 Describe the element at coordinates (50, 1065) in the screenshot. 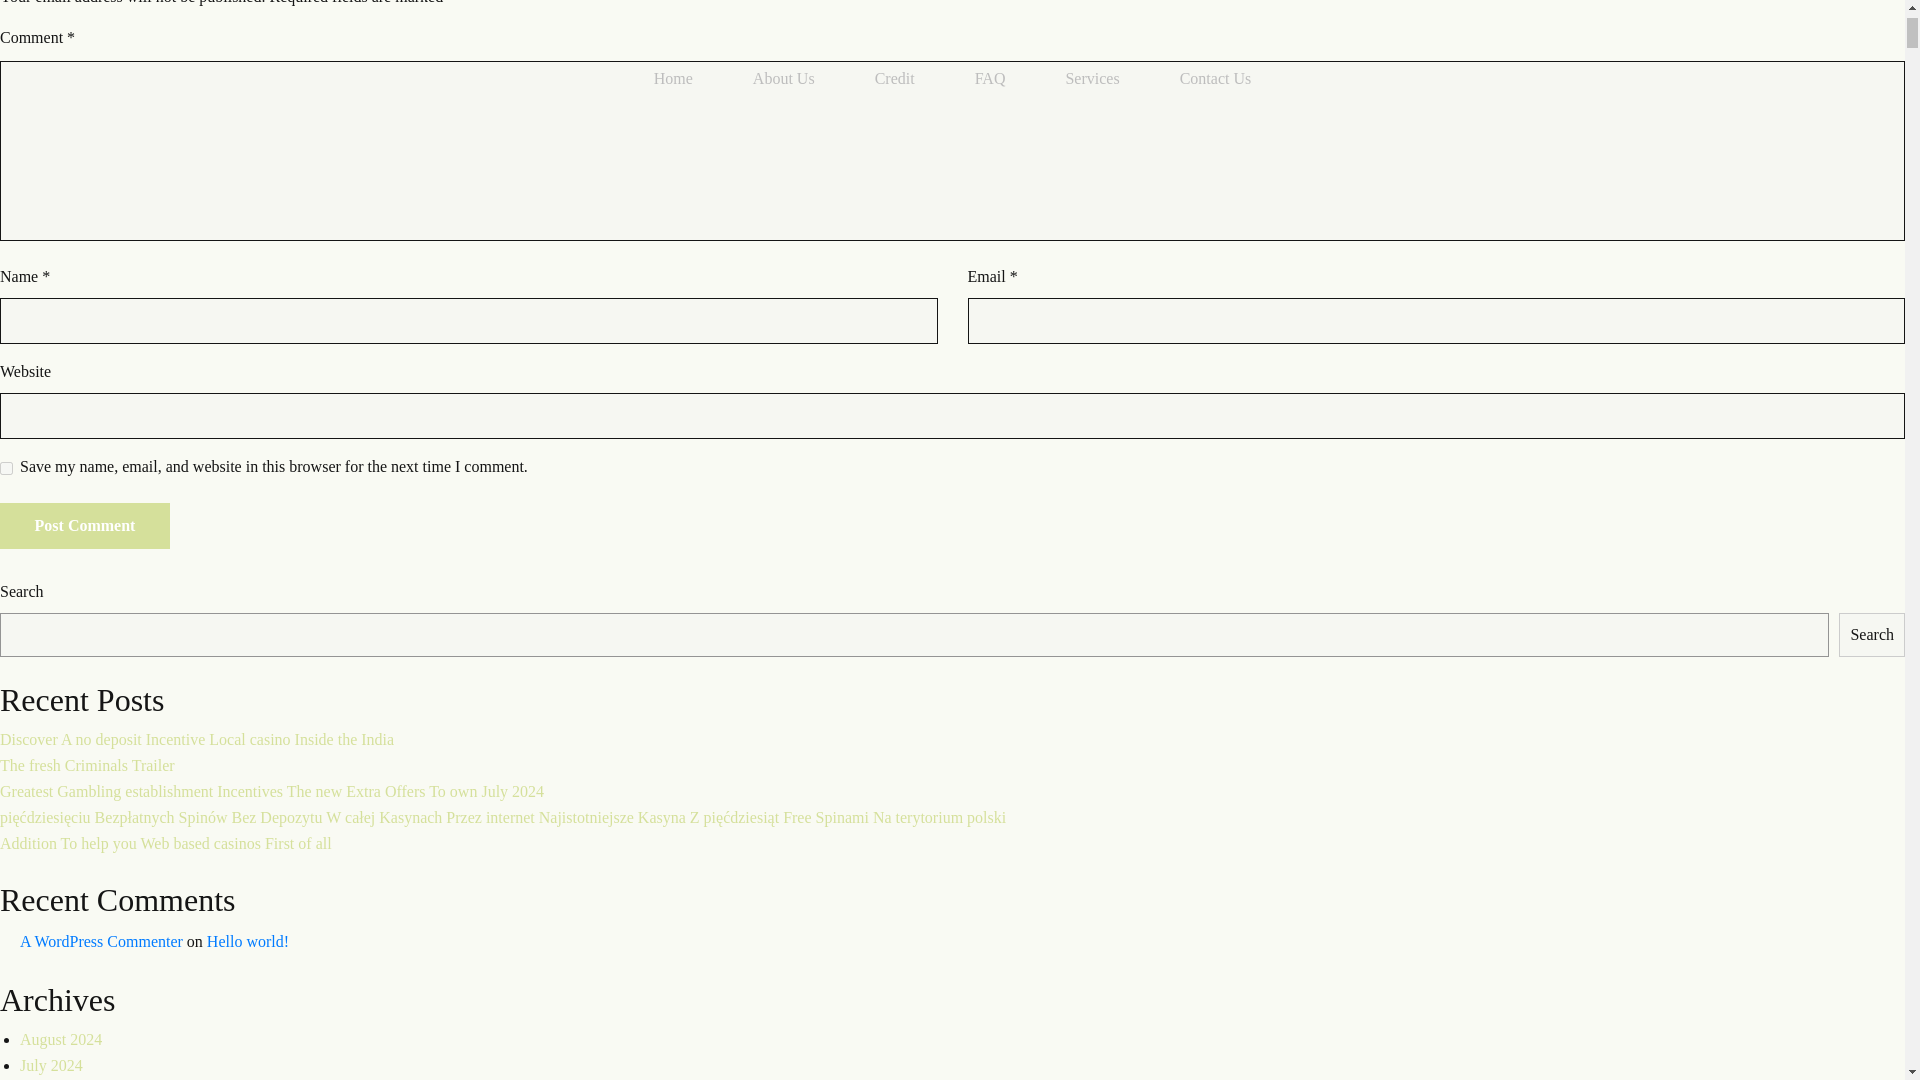

I see `July 2024` at that location.